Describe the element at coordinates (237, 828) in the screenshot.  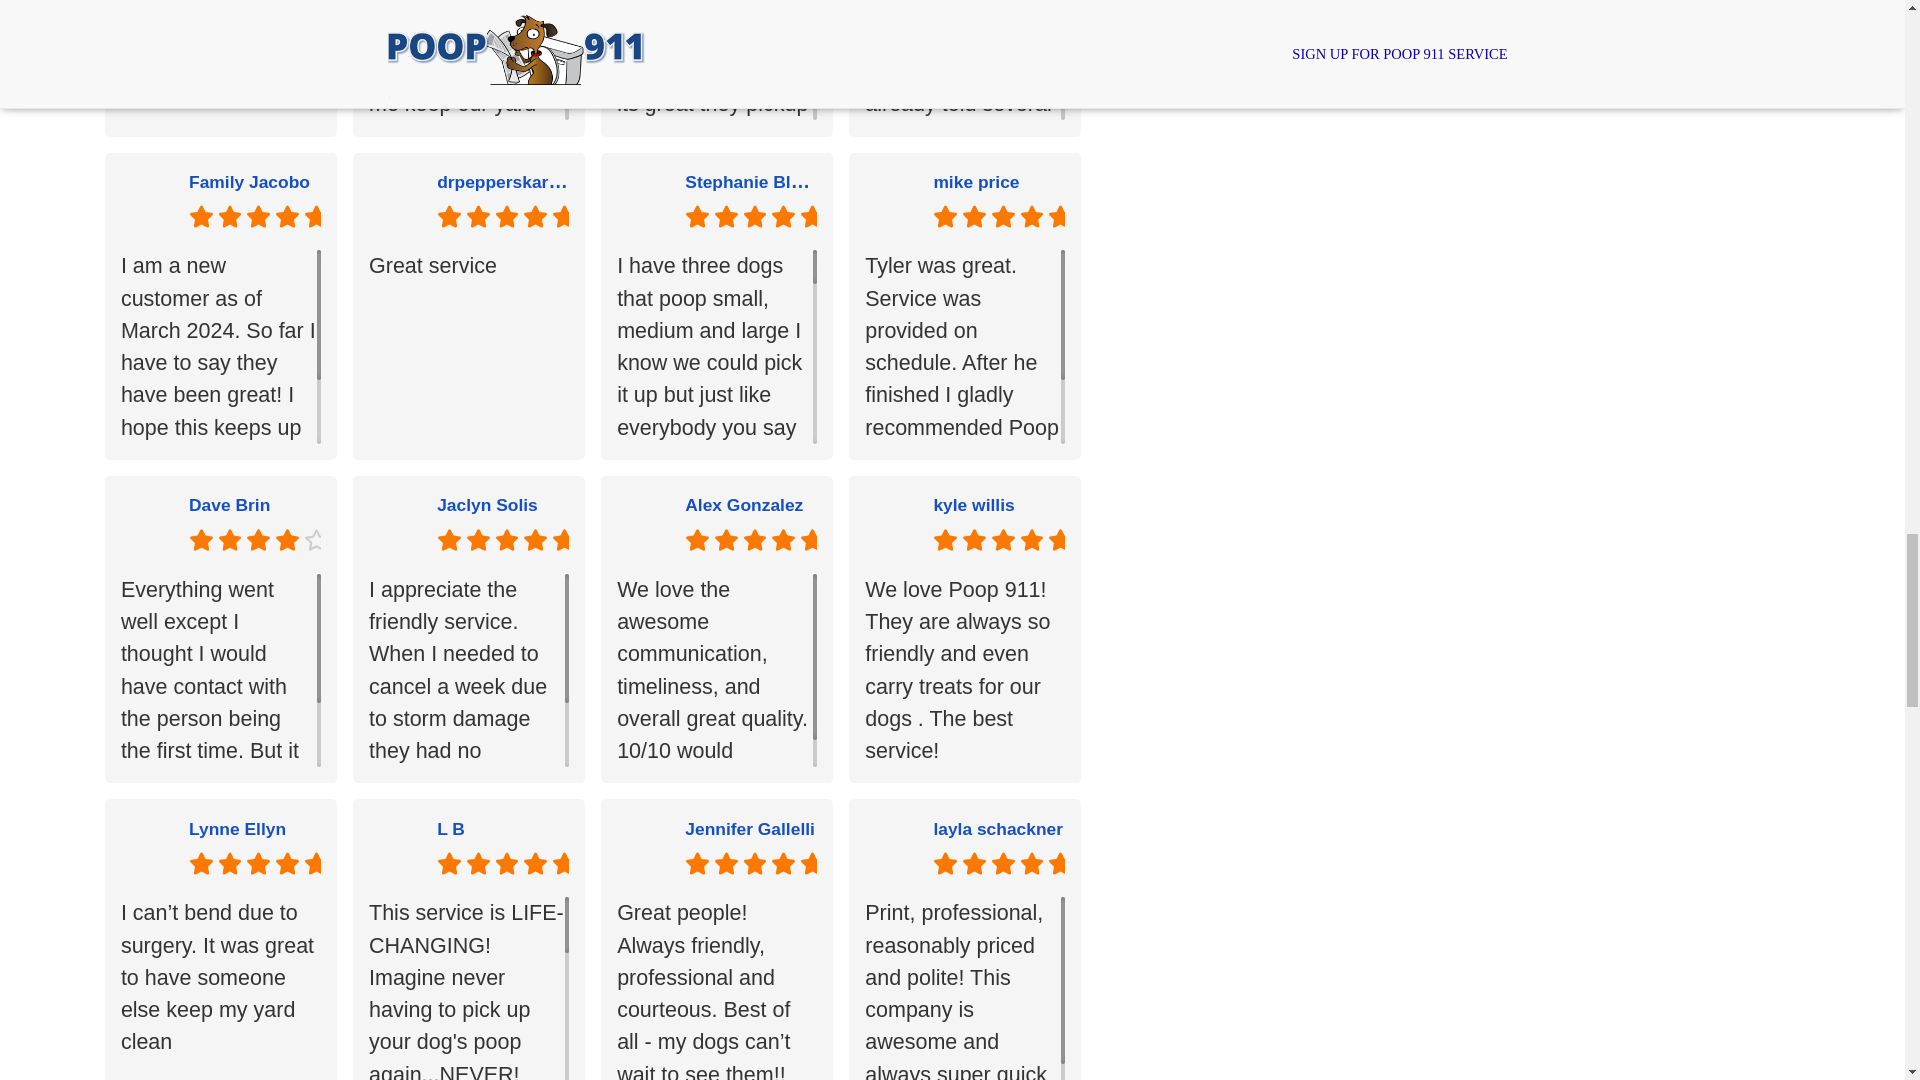
I see `Lynne Ellyn` at that location.